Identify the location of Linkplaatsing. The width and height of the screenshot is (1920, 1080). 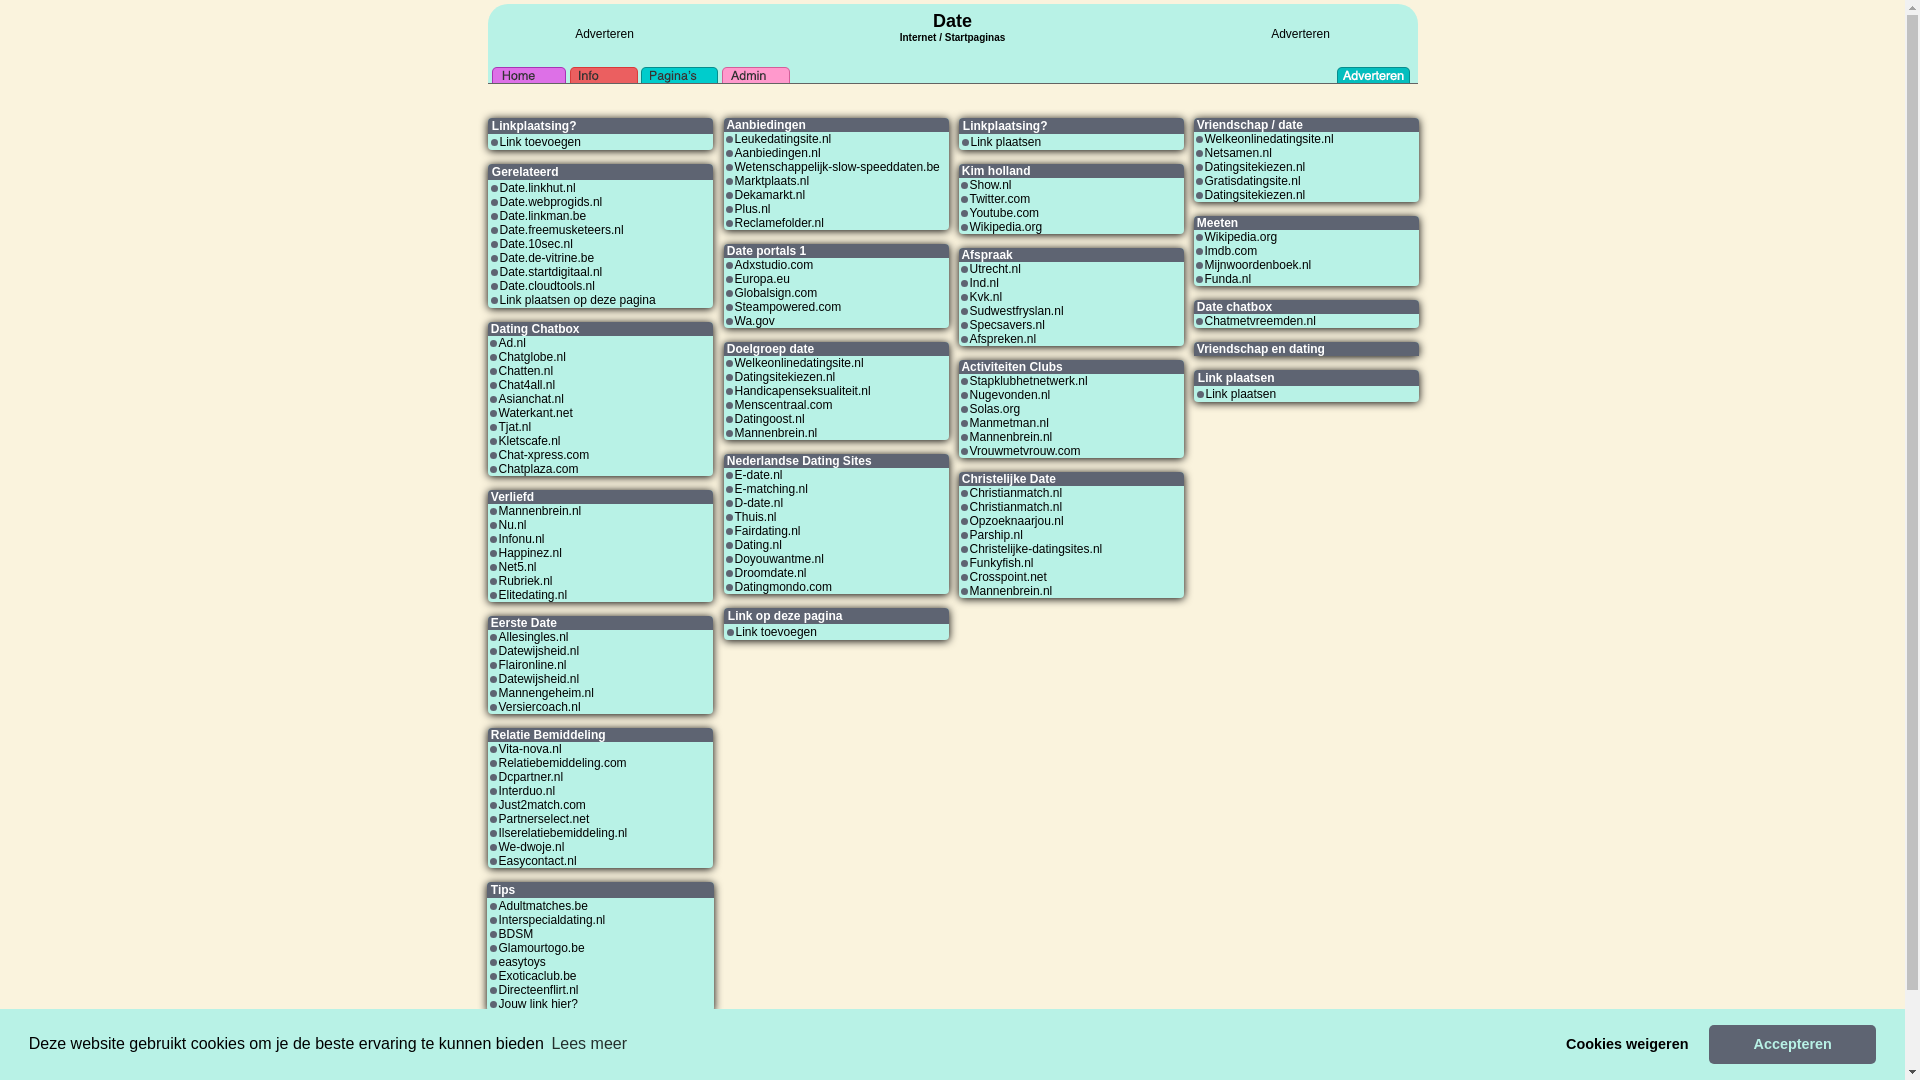
(520, 1058).